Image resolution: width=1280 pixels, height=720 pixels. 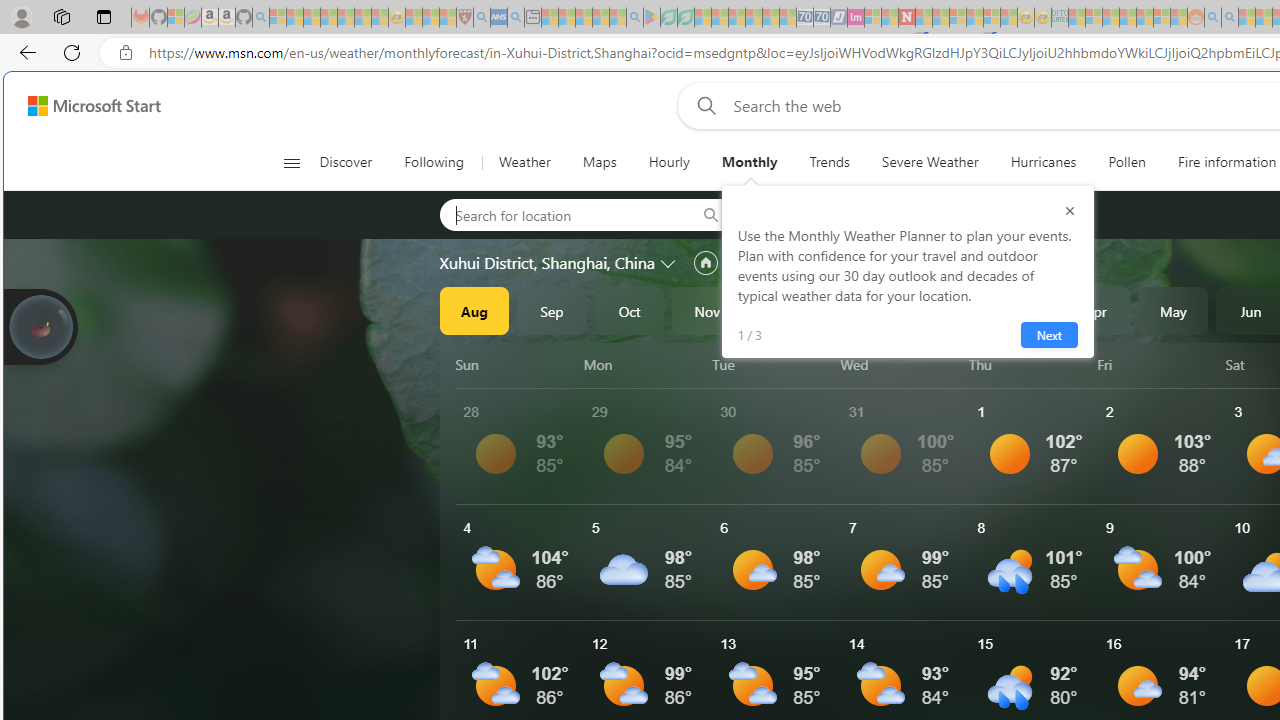 I want to click on Aug, so click(x=474, y=310).